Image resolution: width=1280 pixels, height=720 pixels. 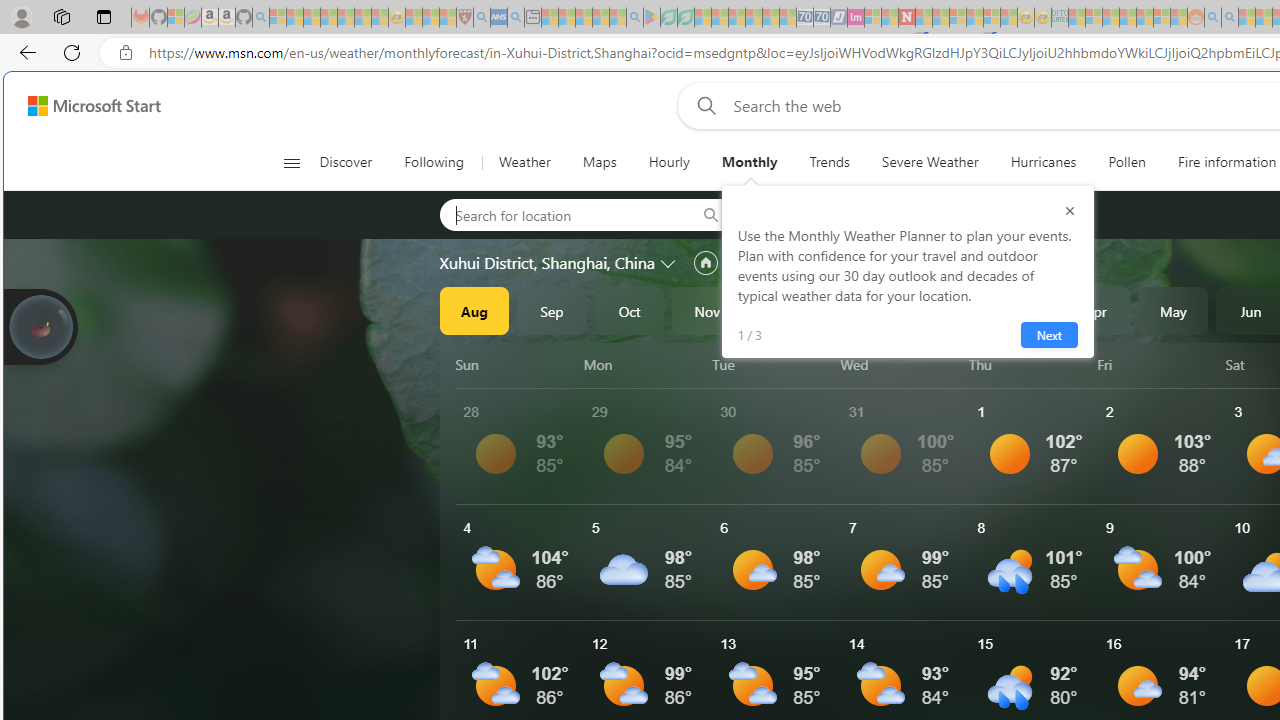 I want to click on Aug, so click(x=474, y=310).